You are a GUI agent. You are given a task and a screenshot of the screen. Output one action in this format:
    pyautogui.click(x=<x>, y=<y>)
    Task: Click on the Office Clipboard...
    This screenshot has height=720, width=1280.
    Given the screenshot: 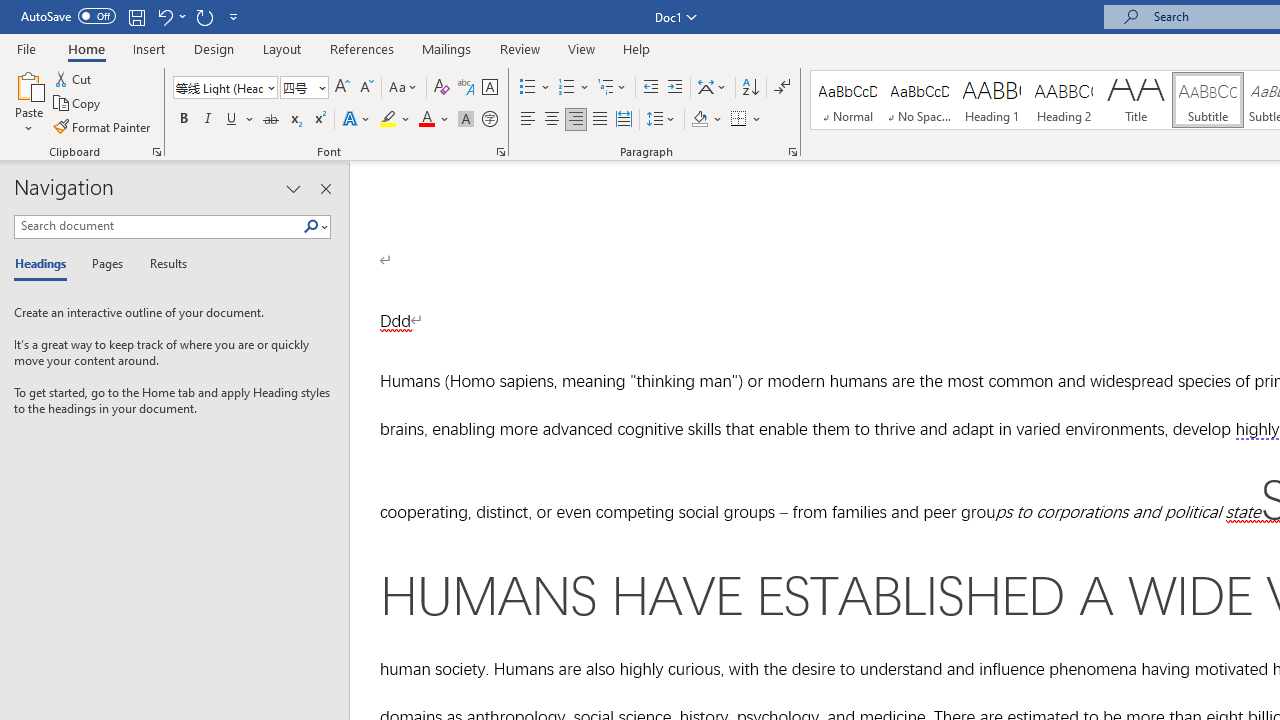 What is the action you would take?
    pyautogui.click(x=156, y=152)
    